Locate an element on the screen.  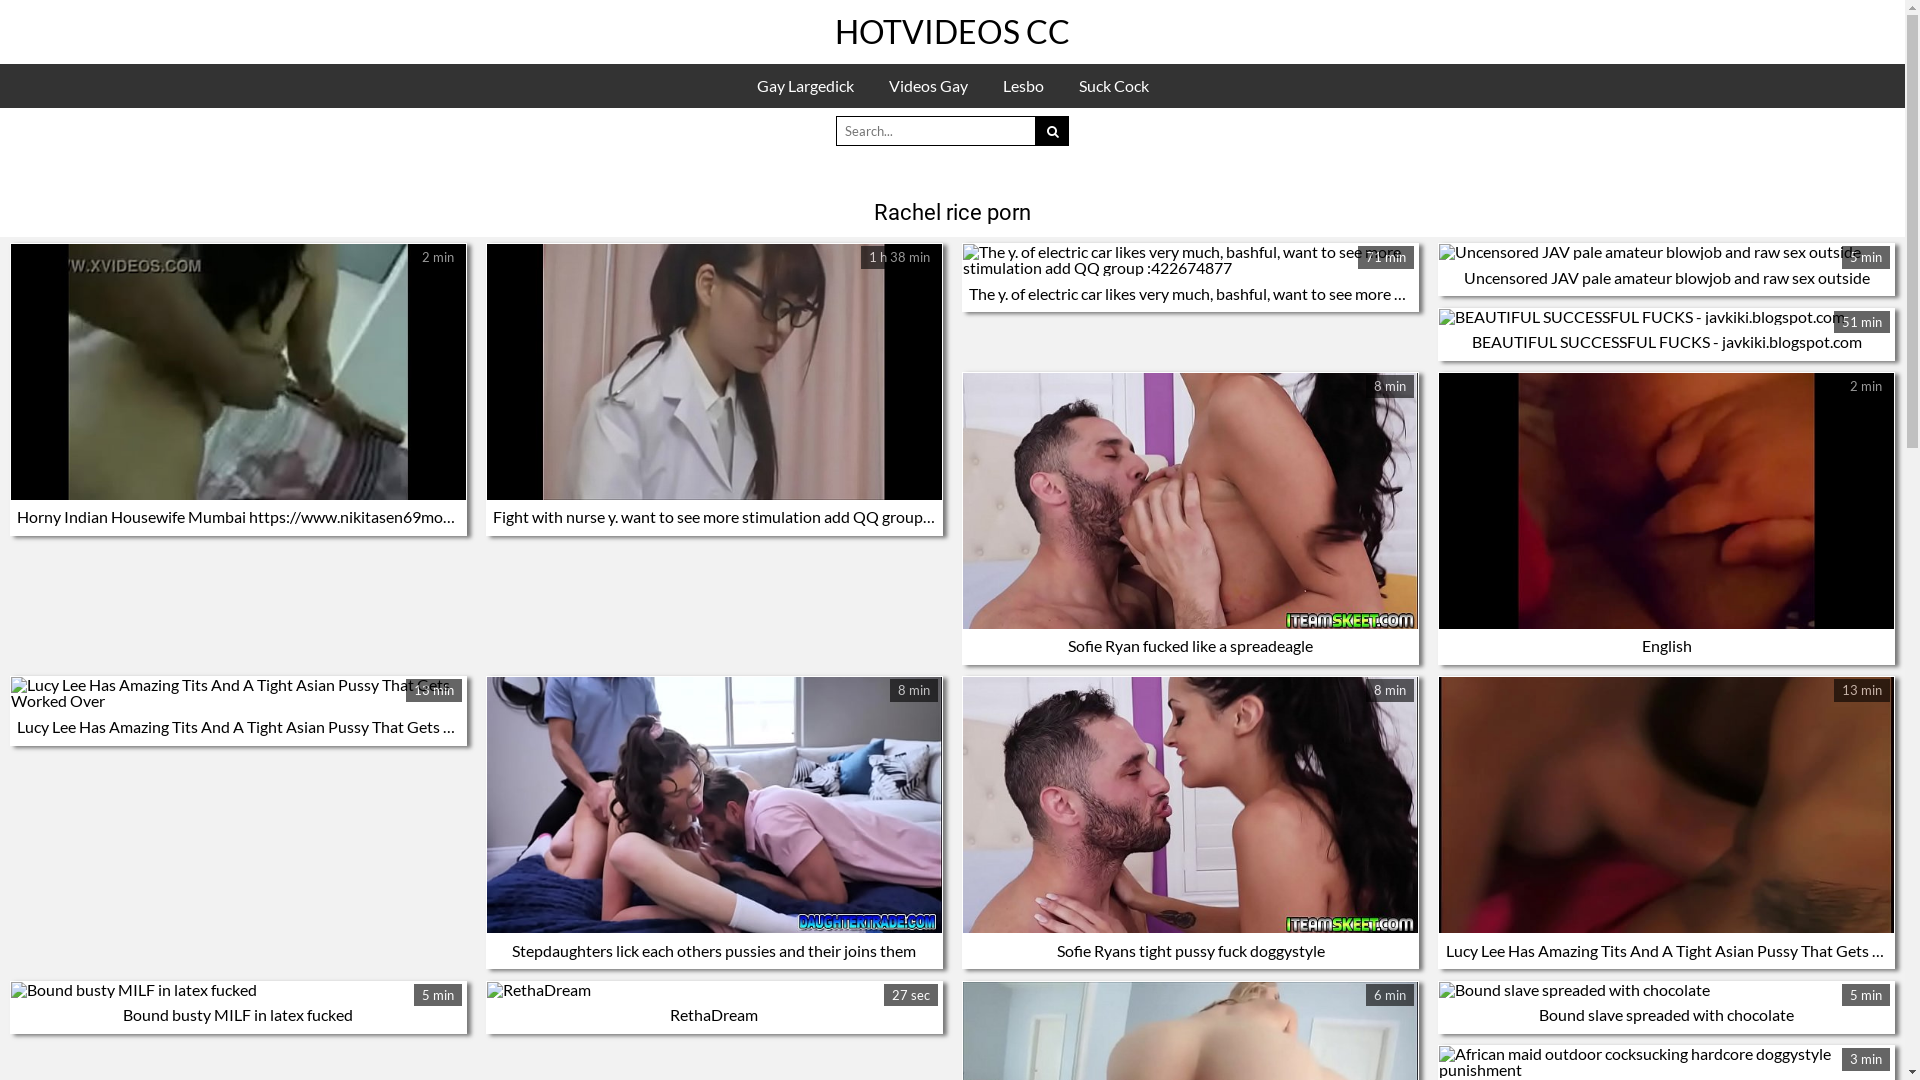
Horny Indian Housewife Mumbai https://www.nikitasen69modele is located at coordinates (238, 372).